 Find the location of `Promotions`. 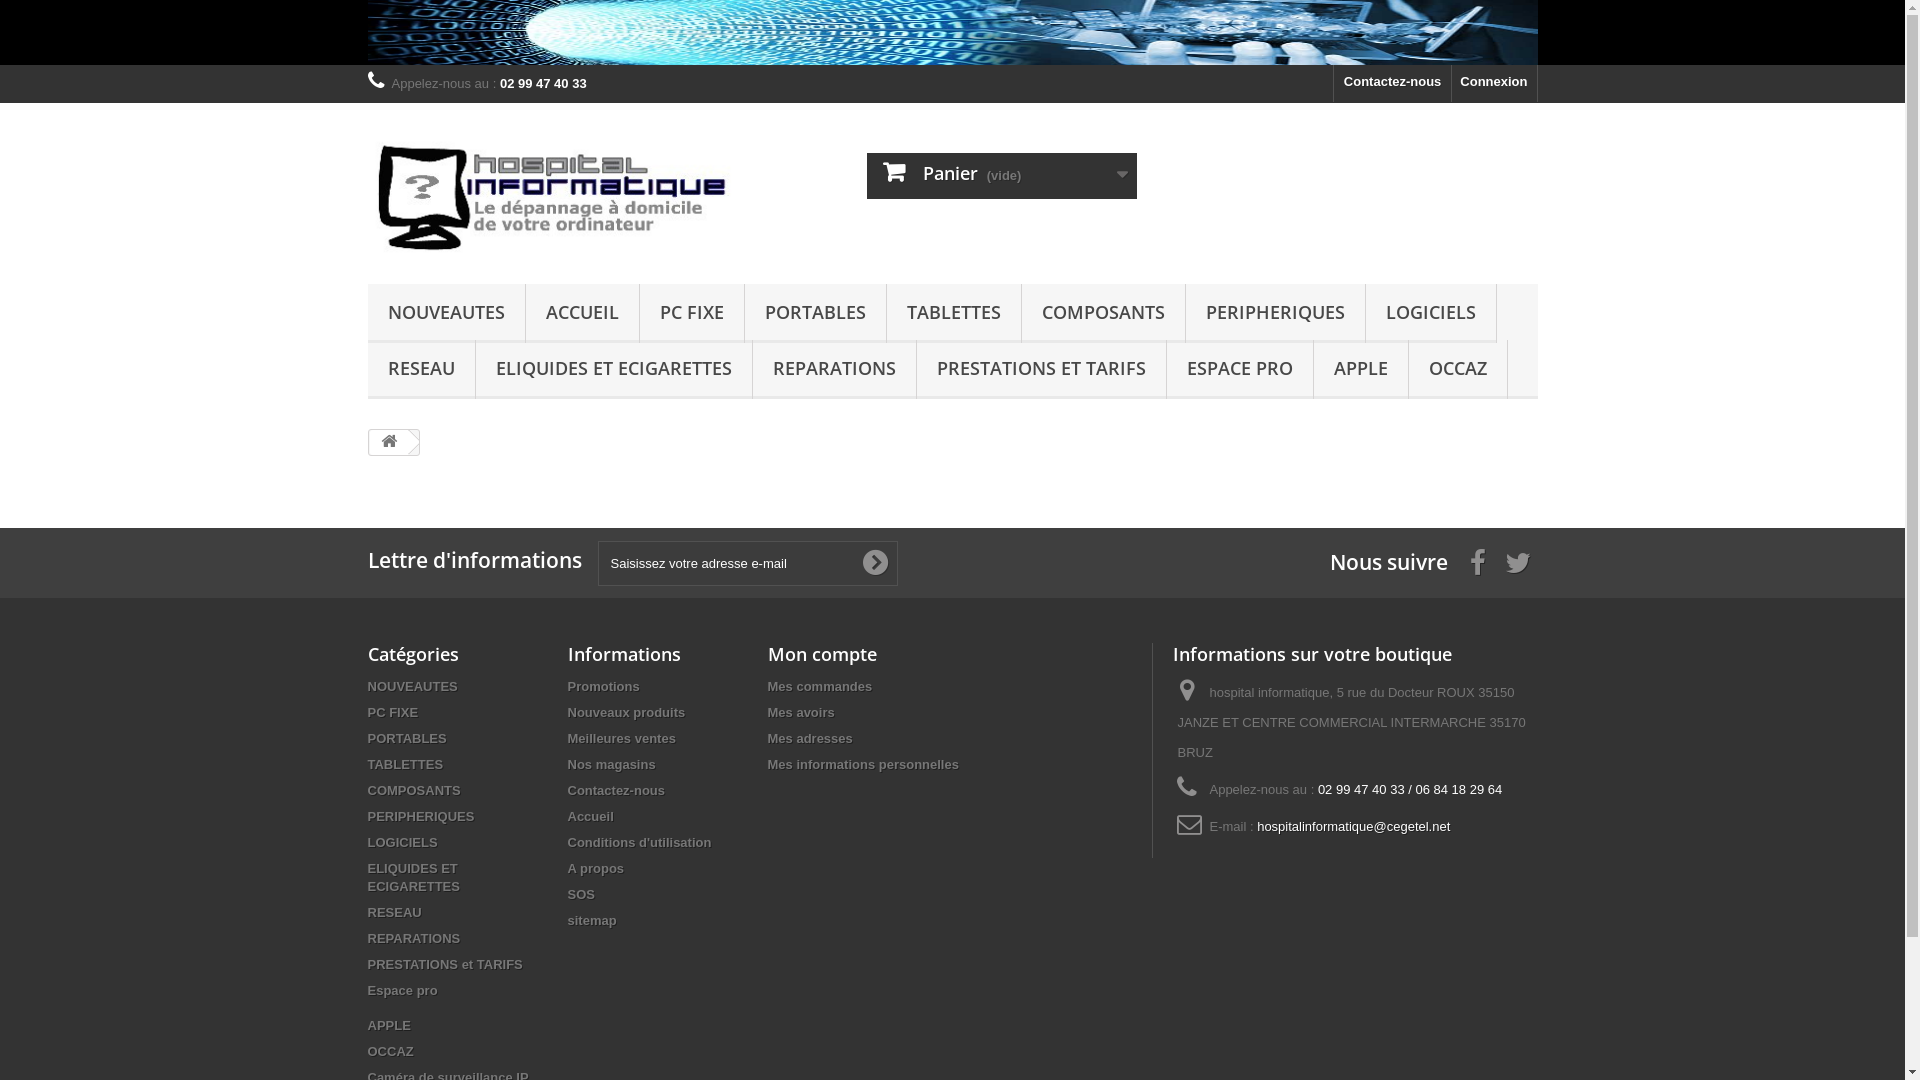

Promotions is located at coordinates (604, 686).